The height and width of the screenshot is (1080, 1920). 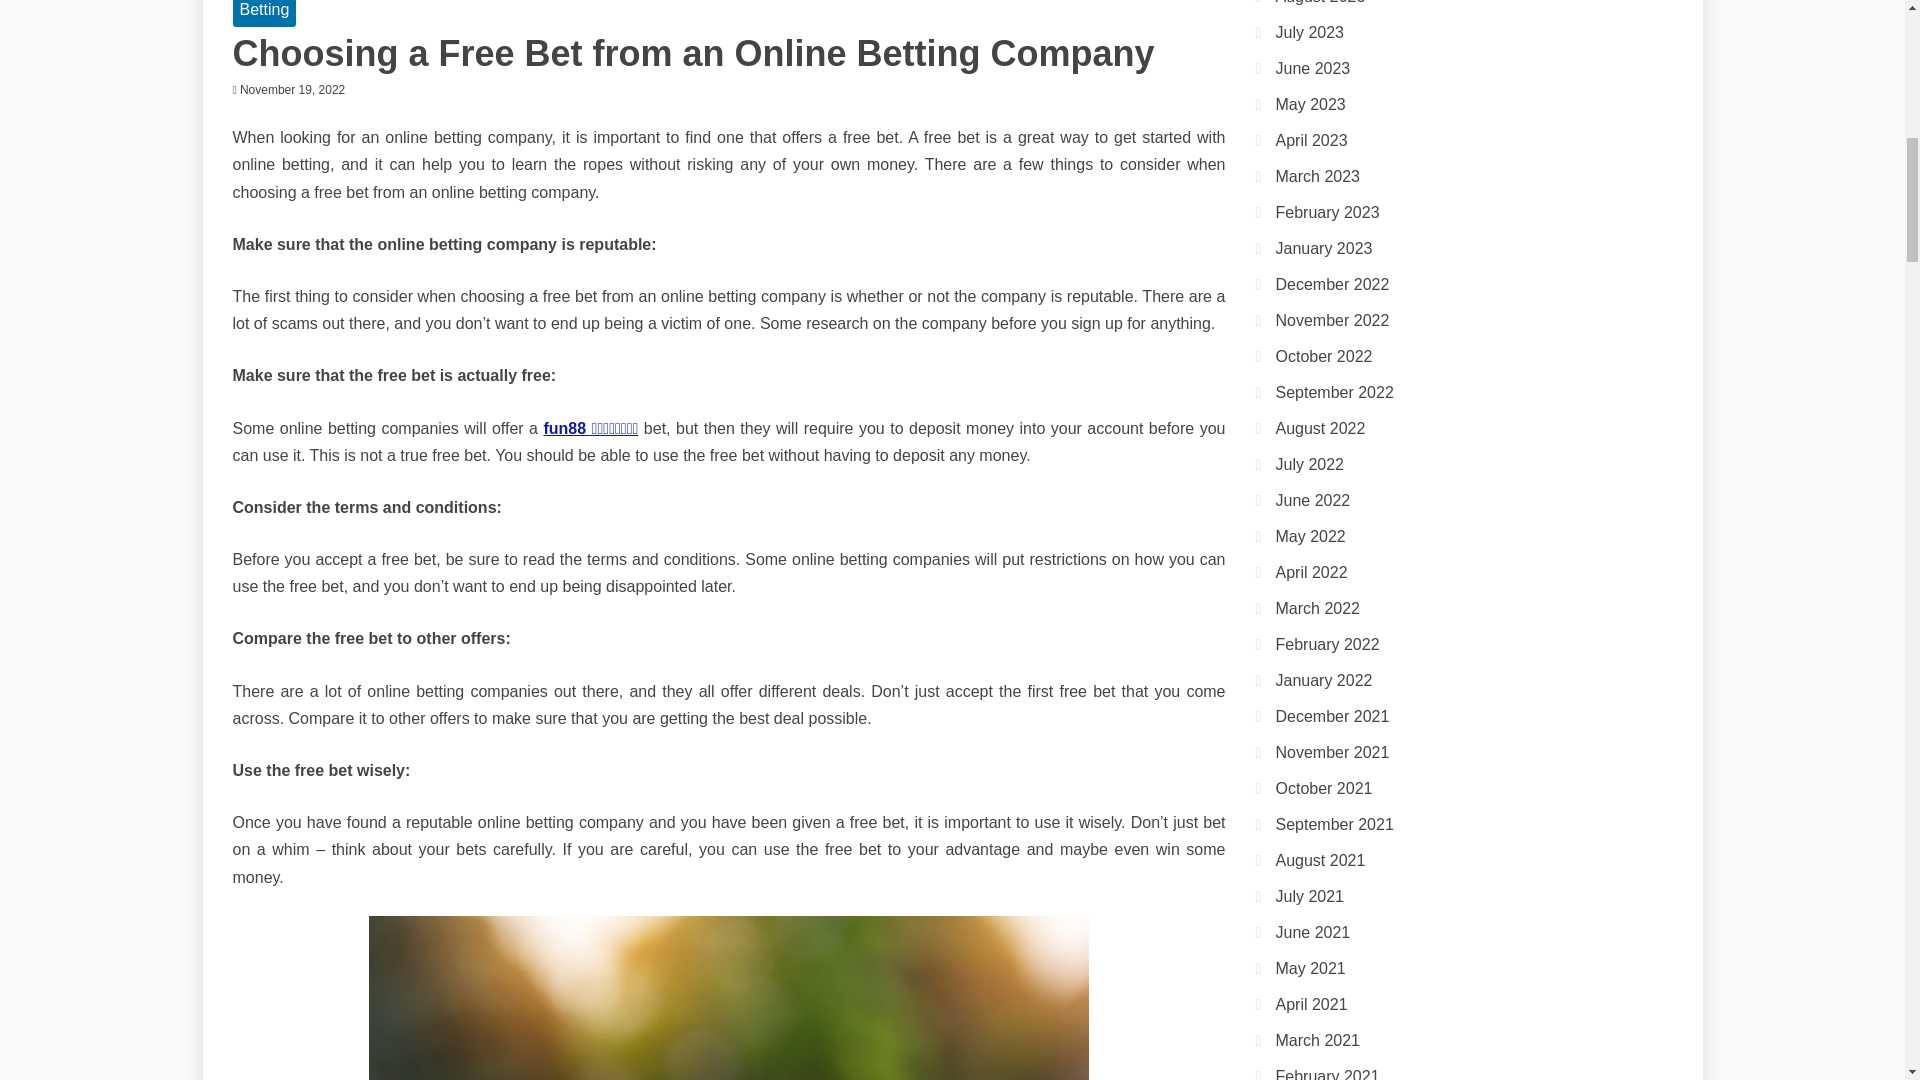 I want to click on Choosing a Free Bet from an Online Betting Company, so click(x=692, y=54).